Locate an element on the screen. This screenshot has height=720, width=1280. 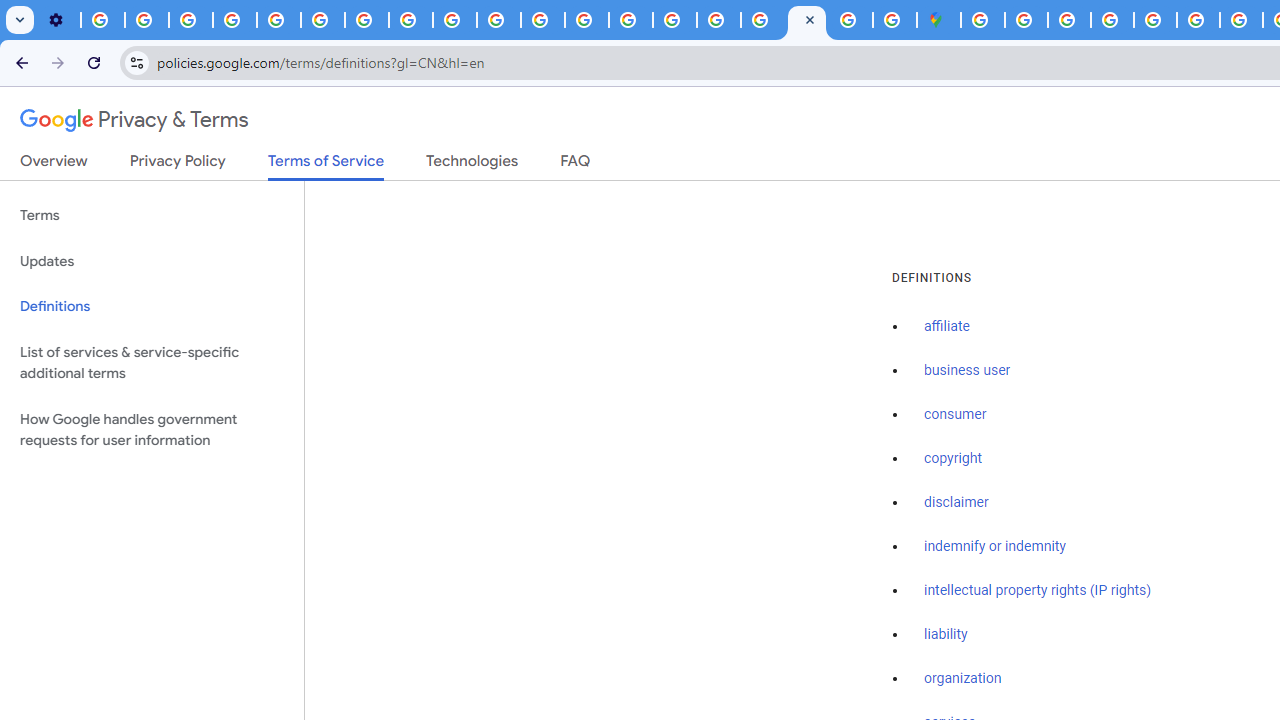
Learn how to find your photos - Google Photos Help is located at coordinates (146, 20).